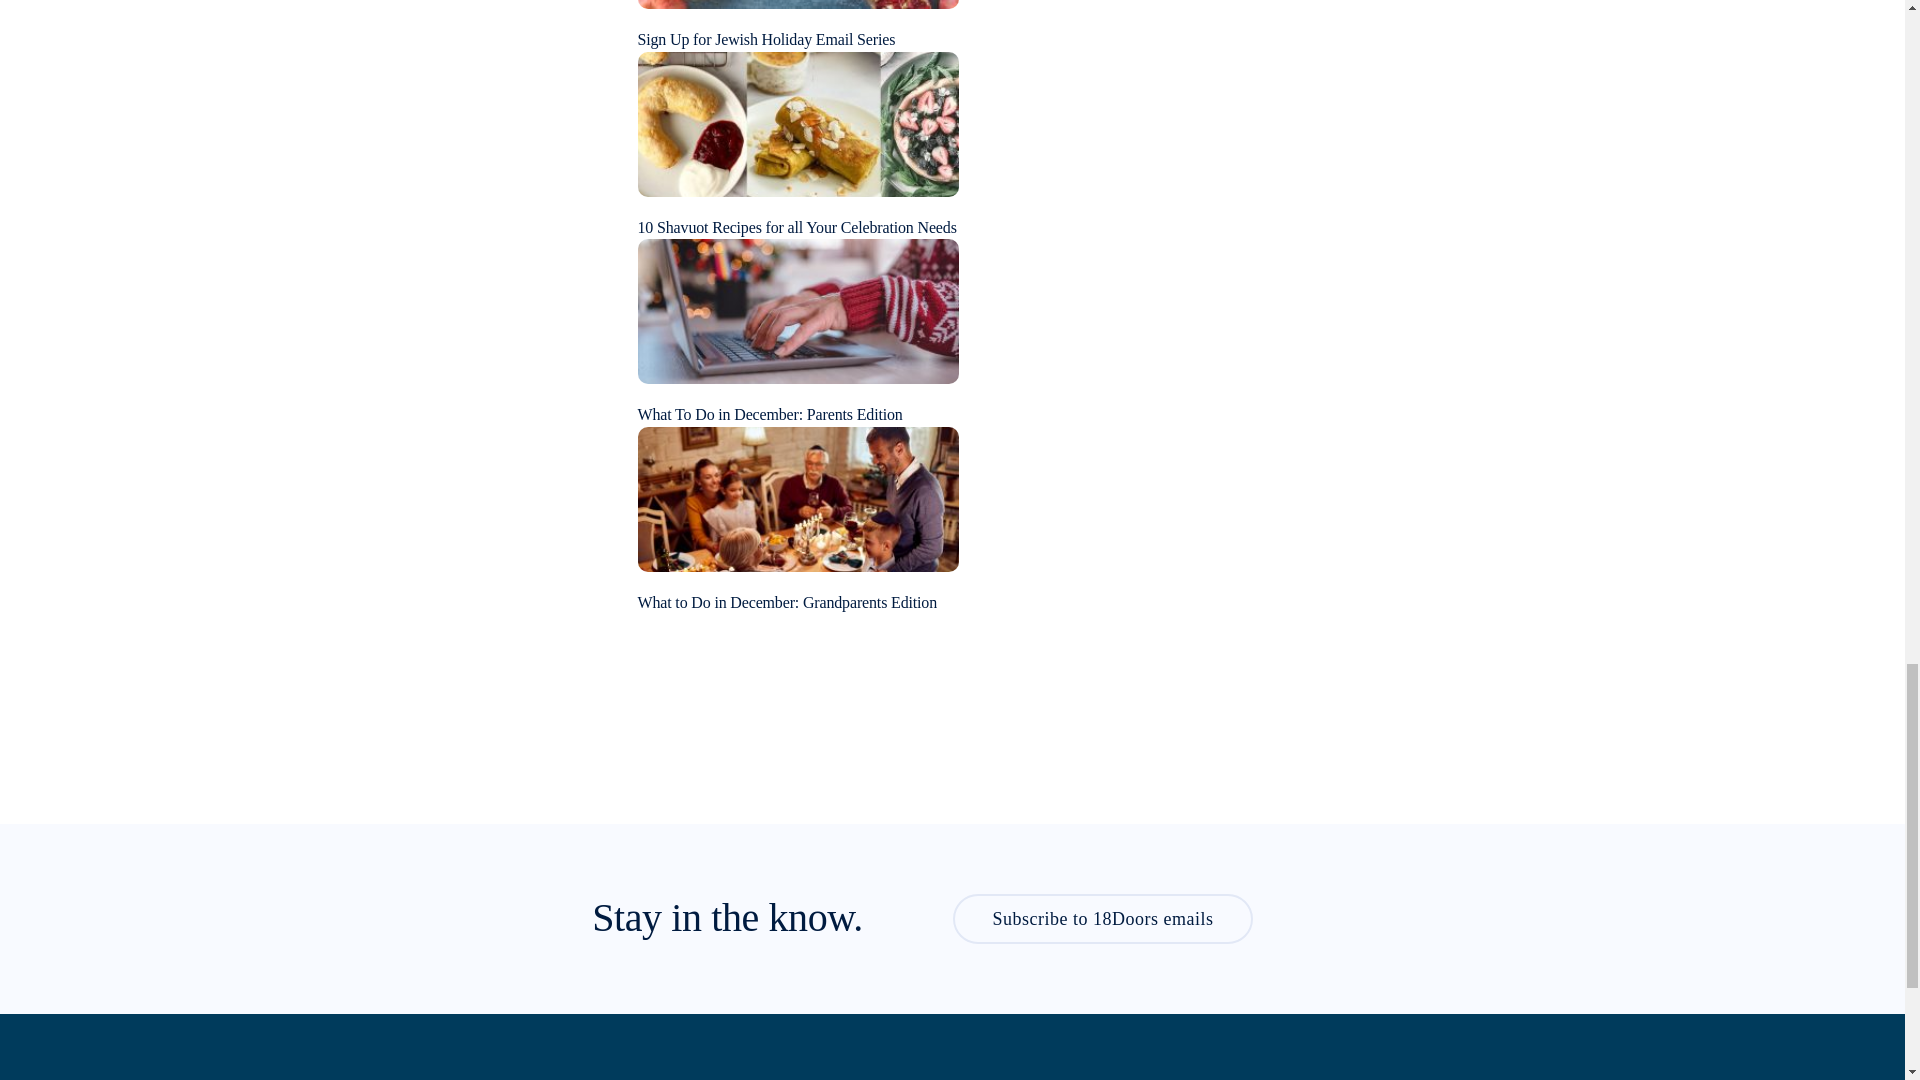  Describe the element at coordinates (770, 414) in the screenshot. I see `What To Do in December: Parents Edition` at that location.